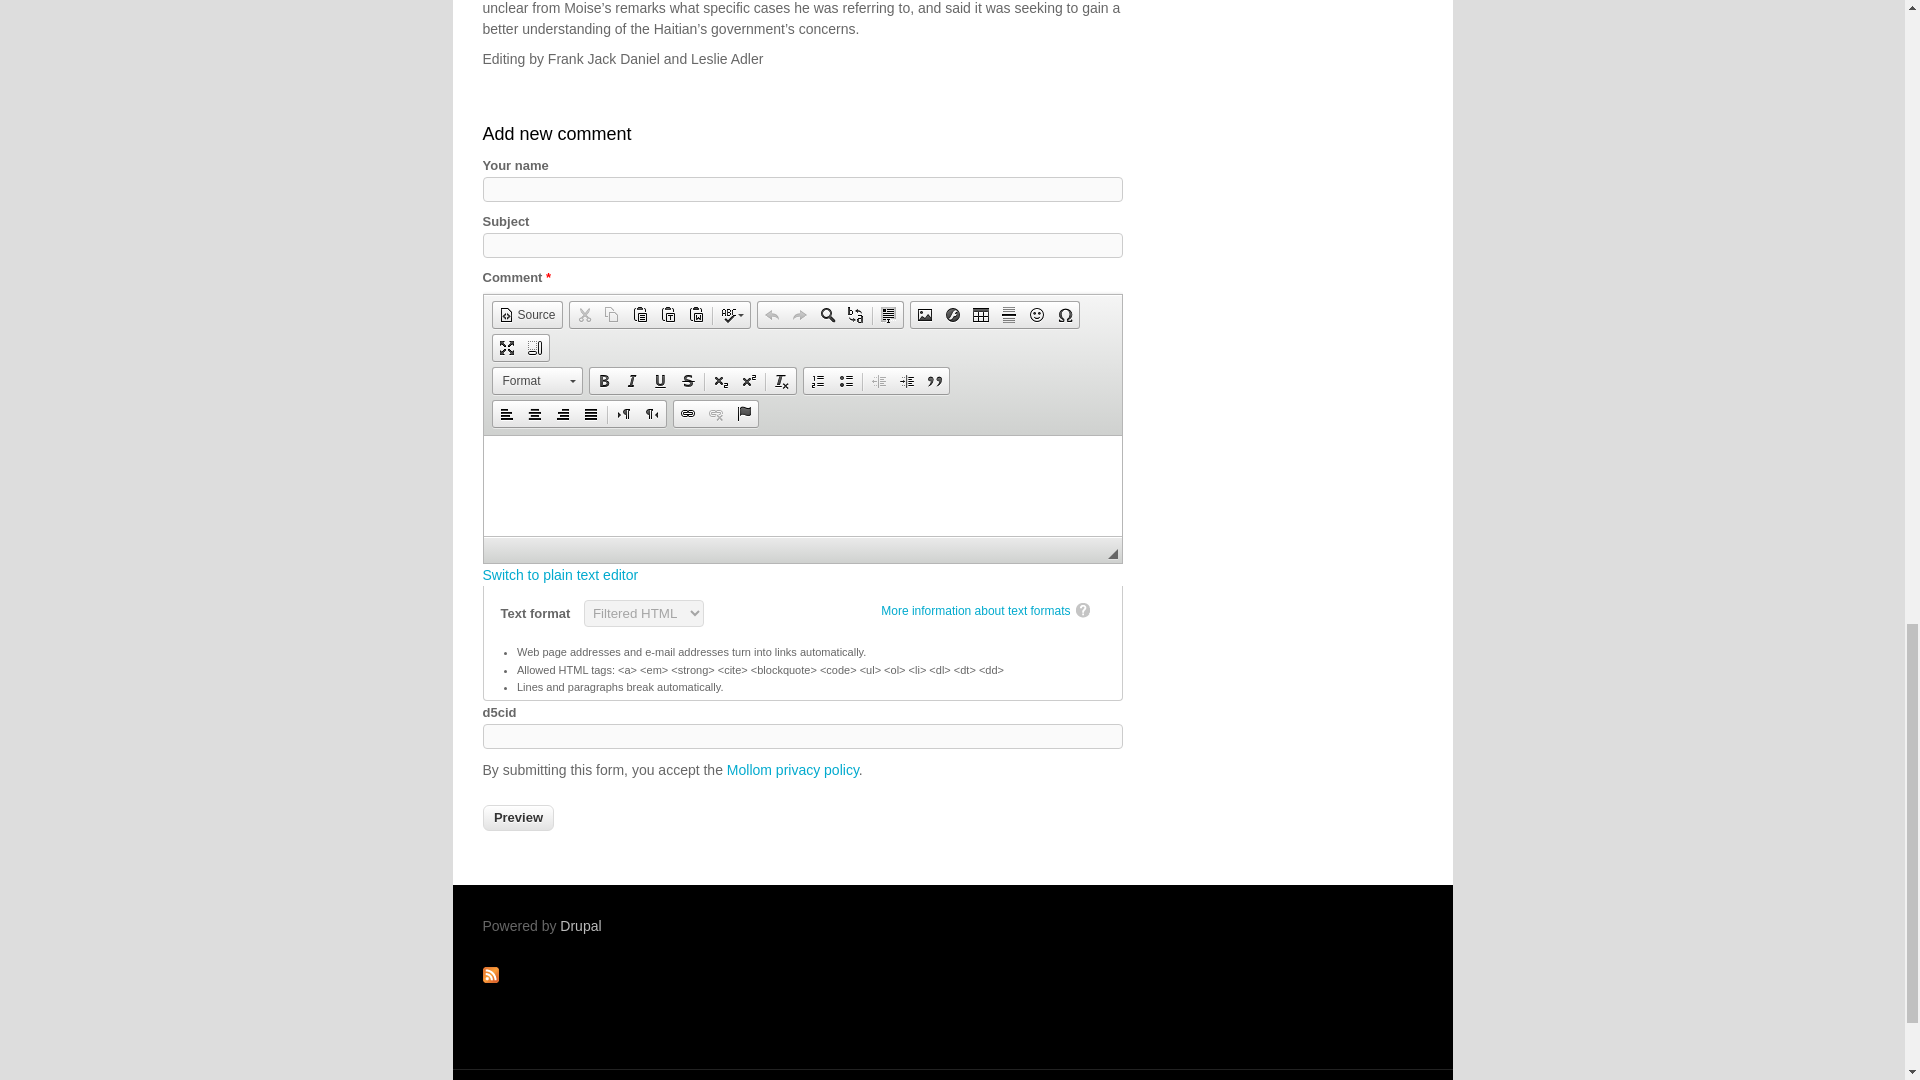 The width and height of the screenshot is (1920, 1080). What do you see at coordinates (980, 315) in the screenshot?
I see `Table` at bounding box center [980, 315].